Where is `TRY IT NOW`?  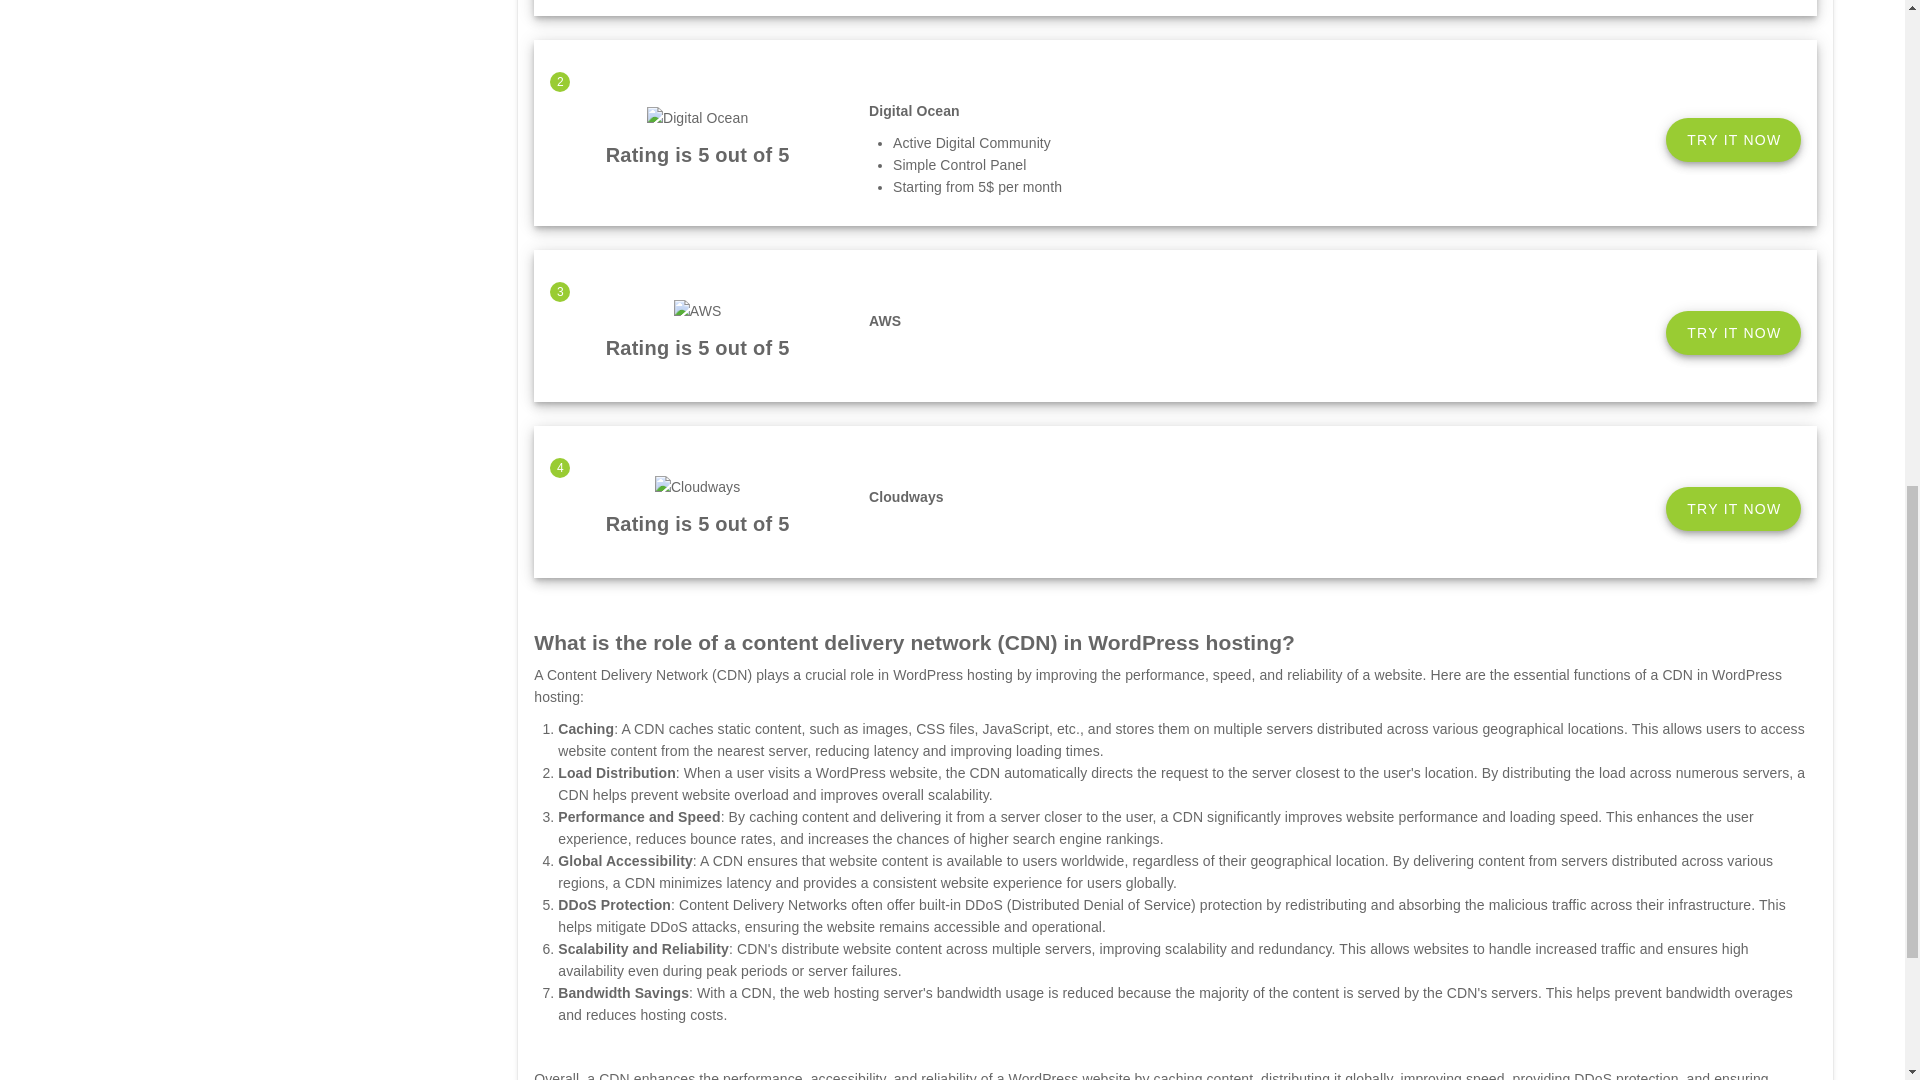 TRY IT NOW is located at coordinates (1733, 333).